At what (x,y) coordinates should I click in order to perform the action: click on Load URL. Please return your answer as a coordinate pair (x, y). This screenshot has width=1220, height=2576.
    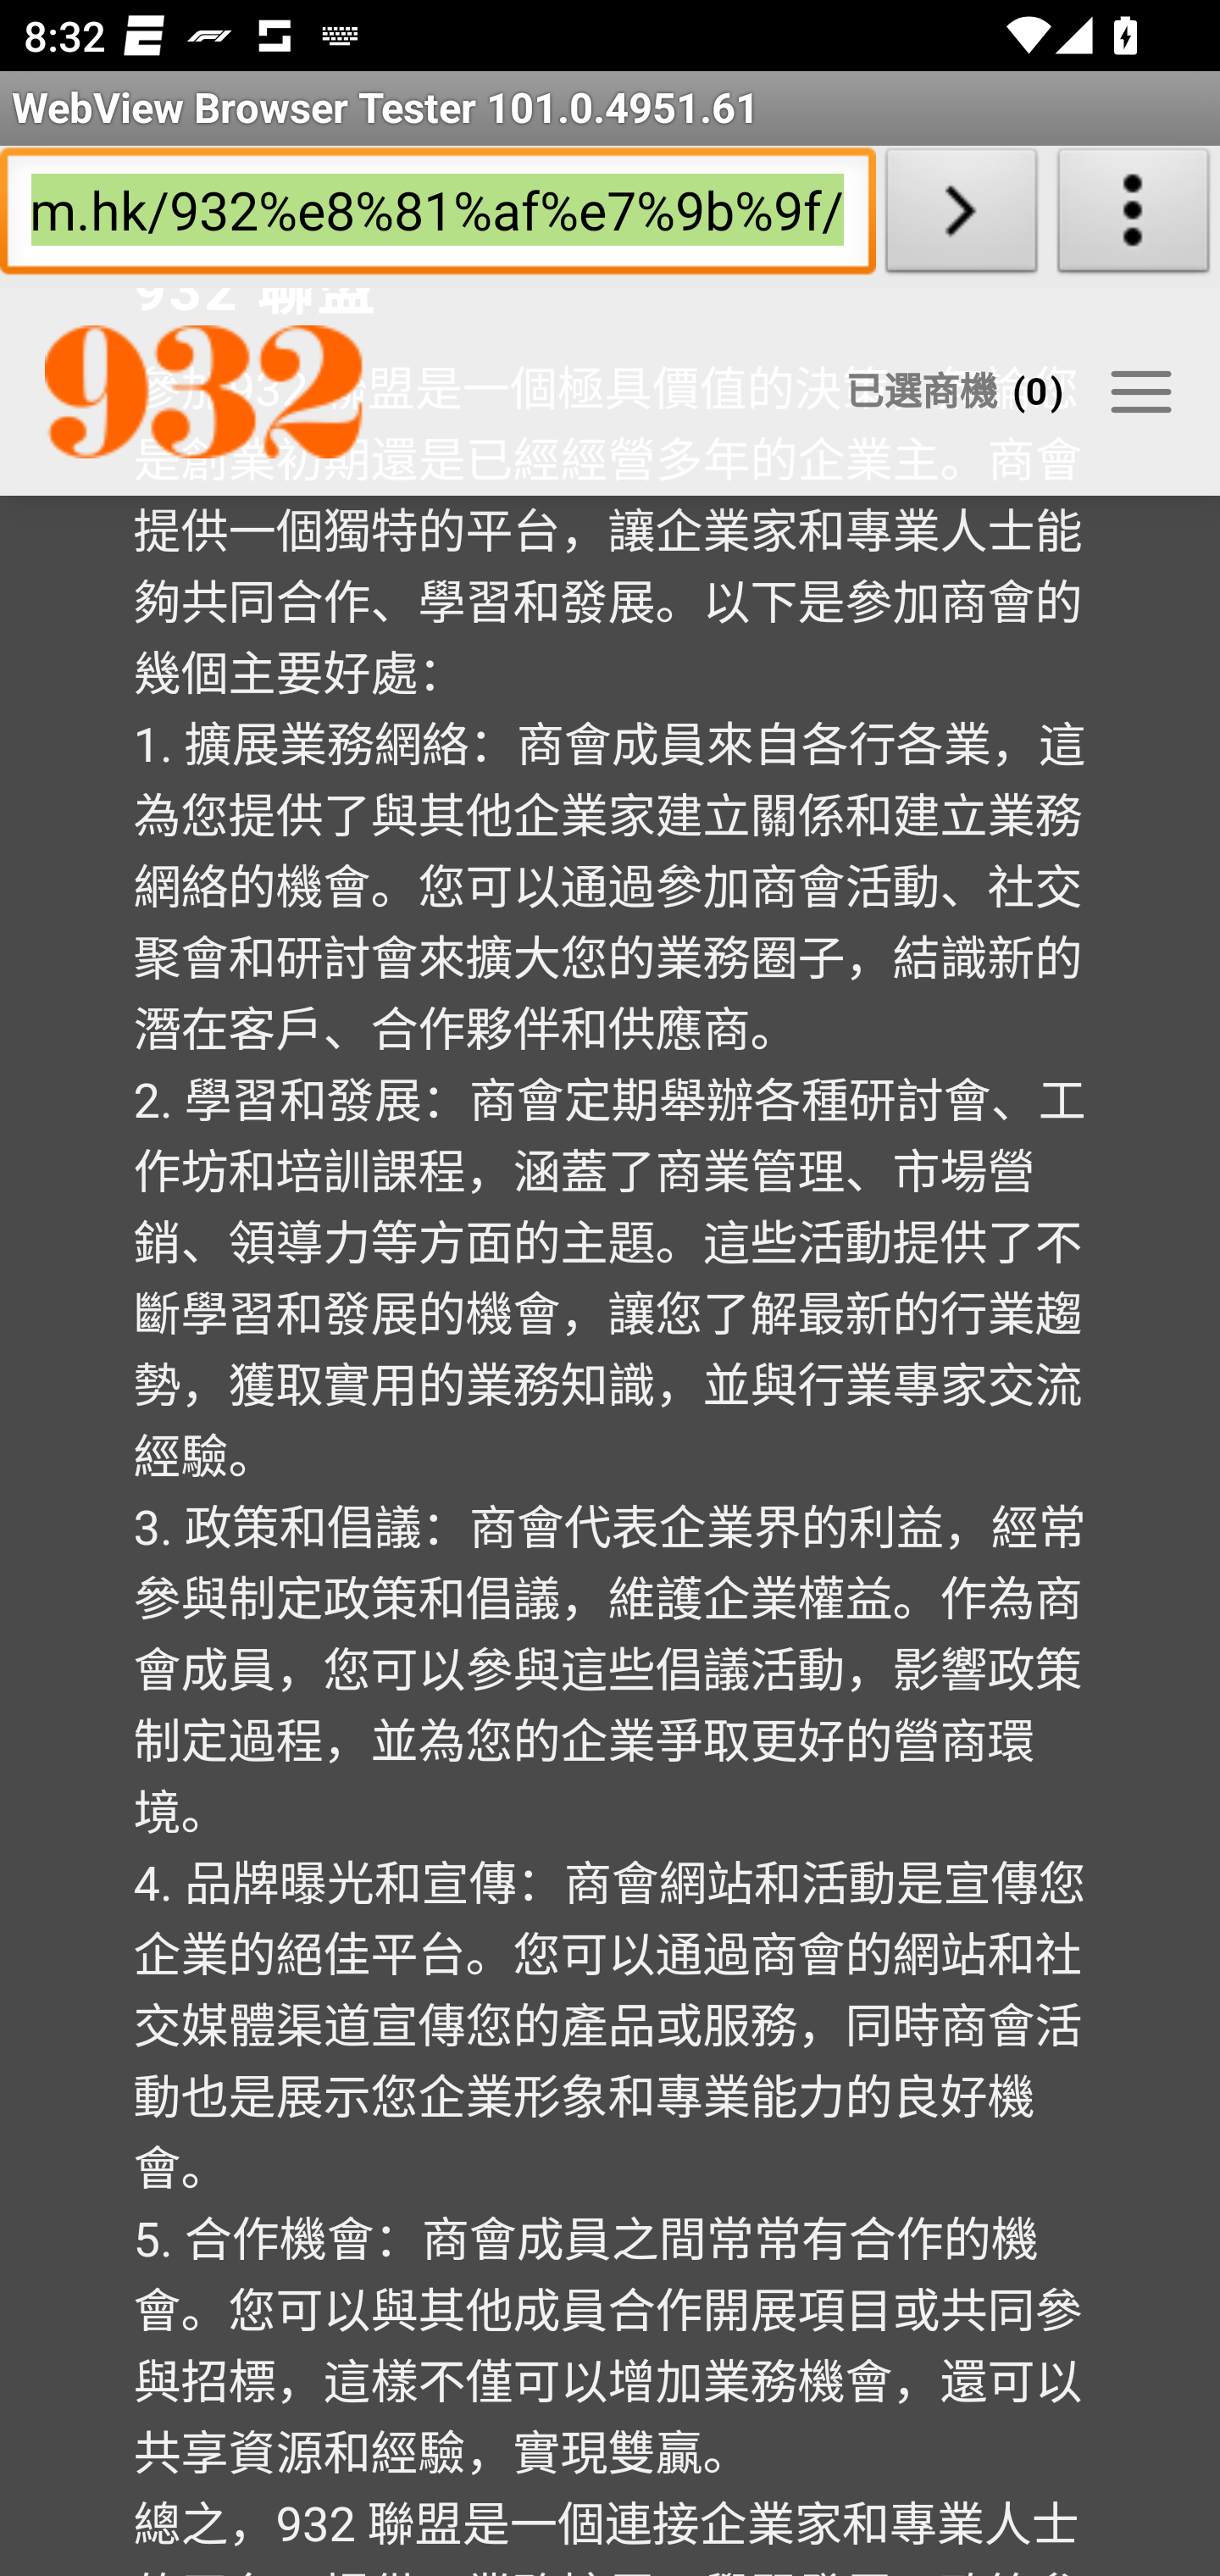
    Looking at the image, I should click on (961, 217).